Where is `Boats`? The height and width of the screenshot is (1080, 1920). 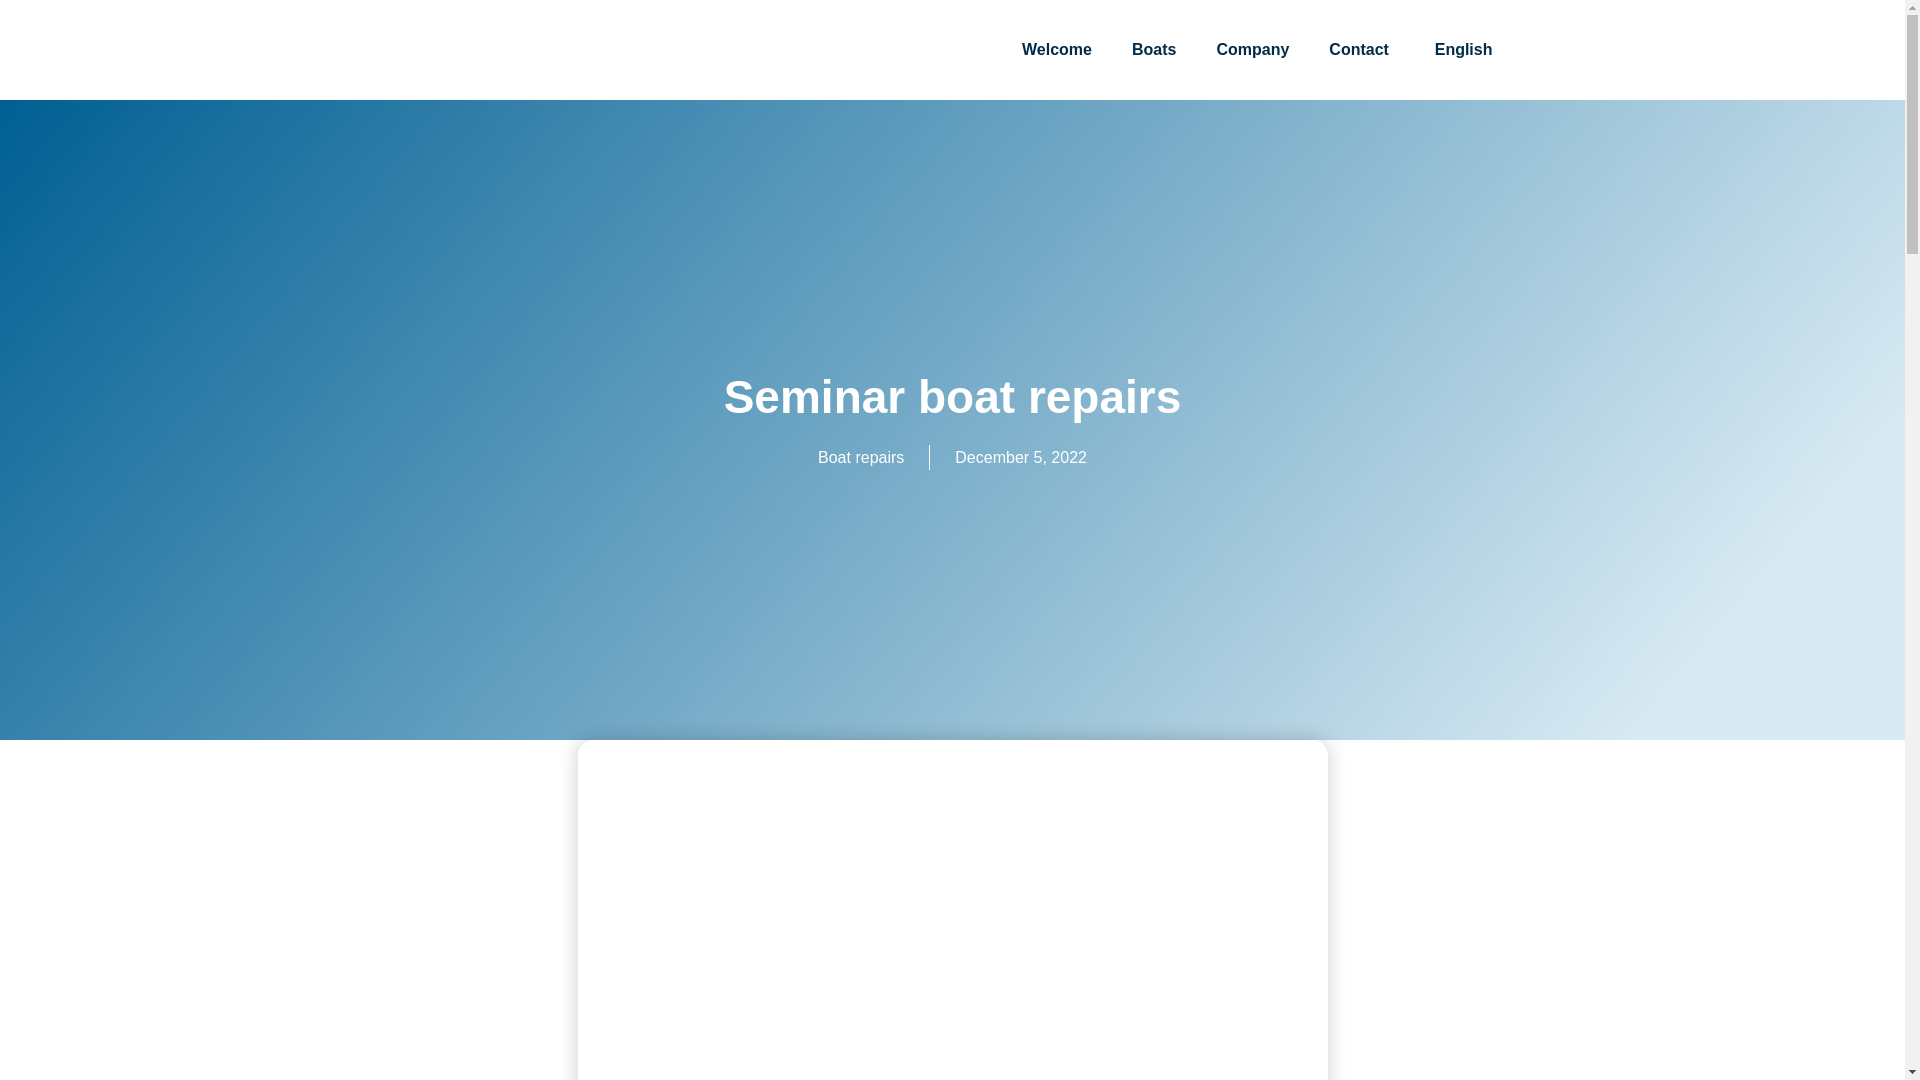 Boats is located at coordinates (1154, 50).